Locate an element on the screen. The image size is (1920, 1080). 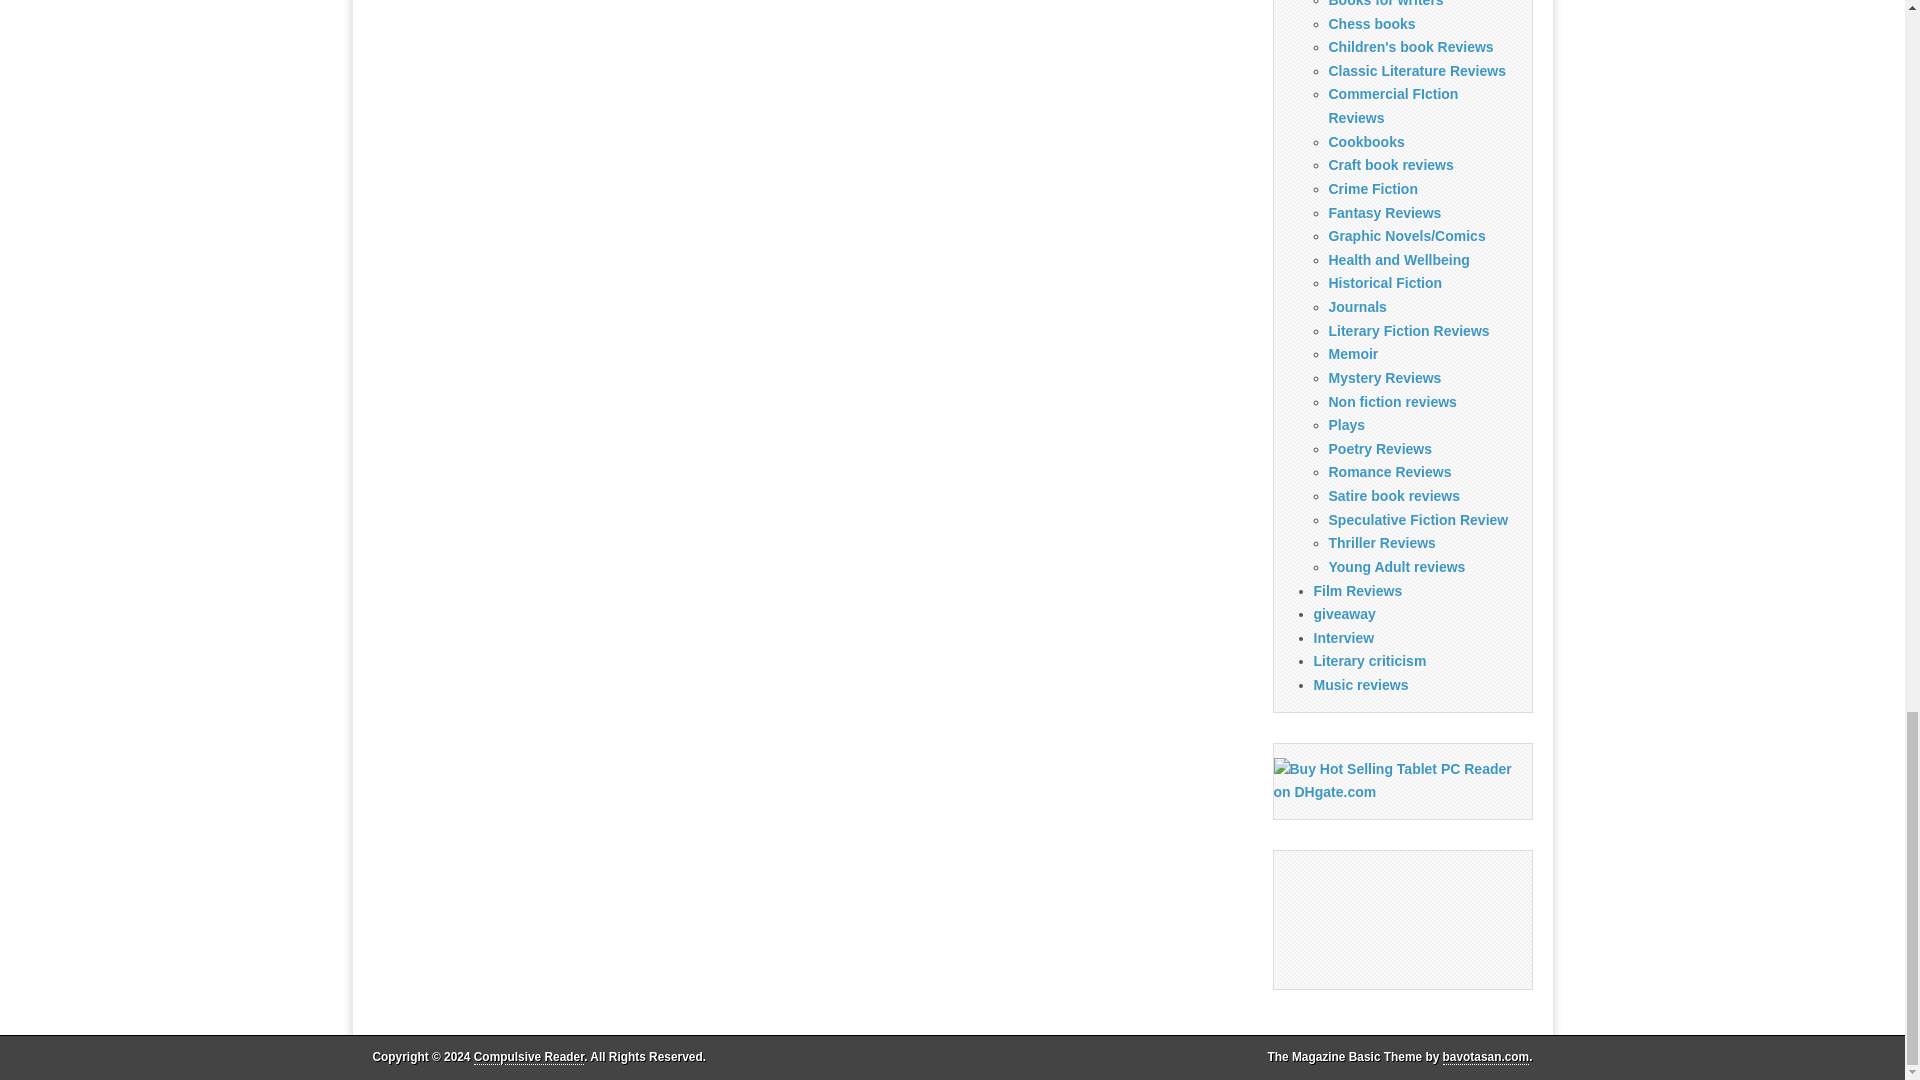
Children's book Reviews is located at coordinates (1410, 46).